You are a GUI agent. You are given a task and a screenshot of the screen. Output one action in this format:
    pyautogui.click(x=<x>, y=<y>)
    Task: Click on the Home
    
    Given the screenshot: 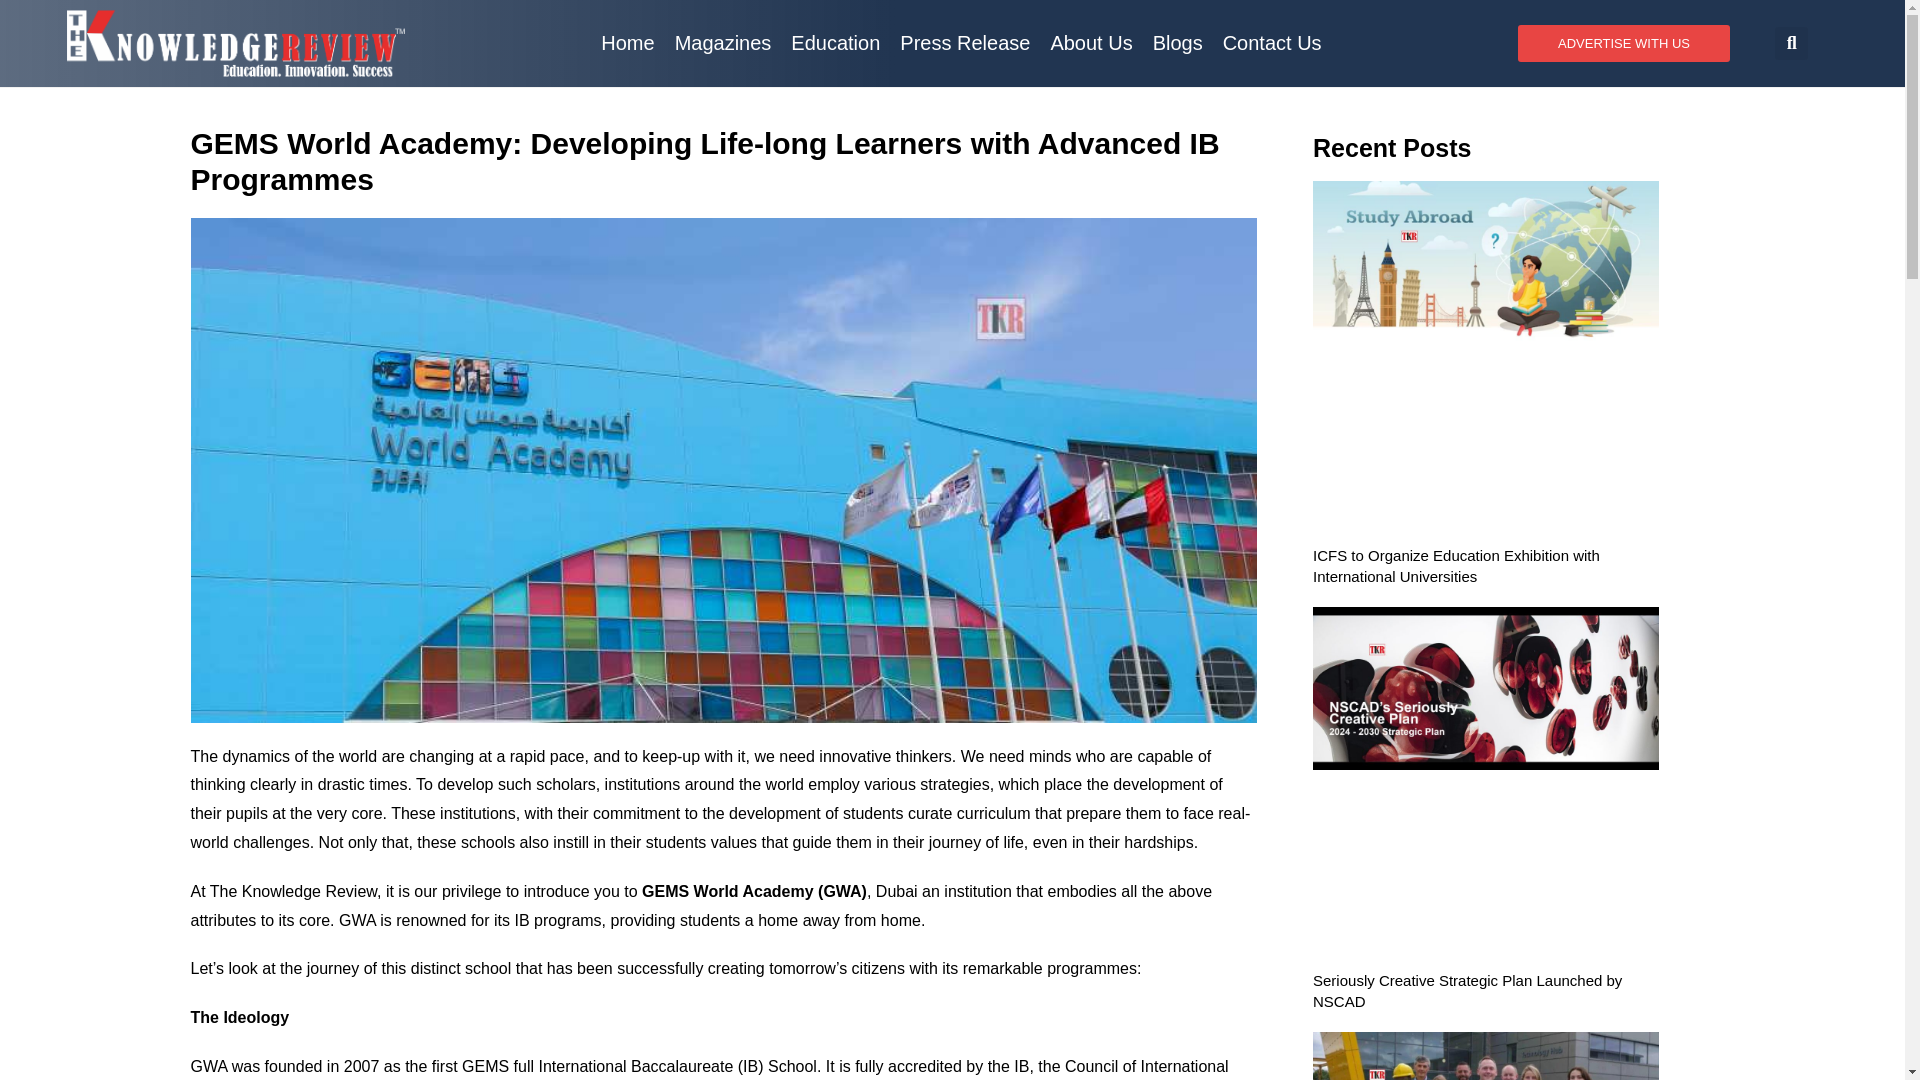 What is the action you would take?
    pyautogui.click(x=628, y=42)
    